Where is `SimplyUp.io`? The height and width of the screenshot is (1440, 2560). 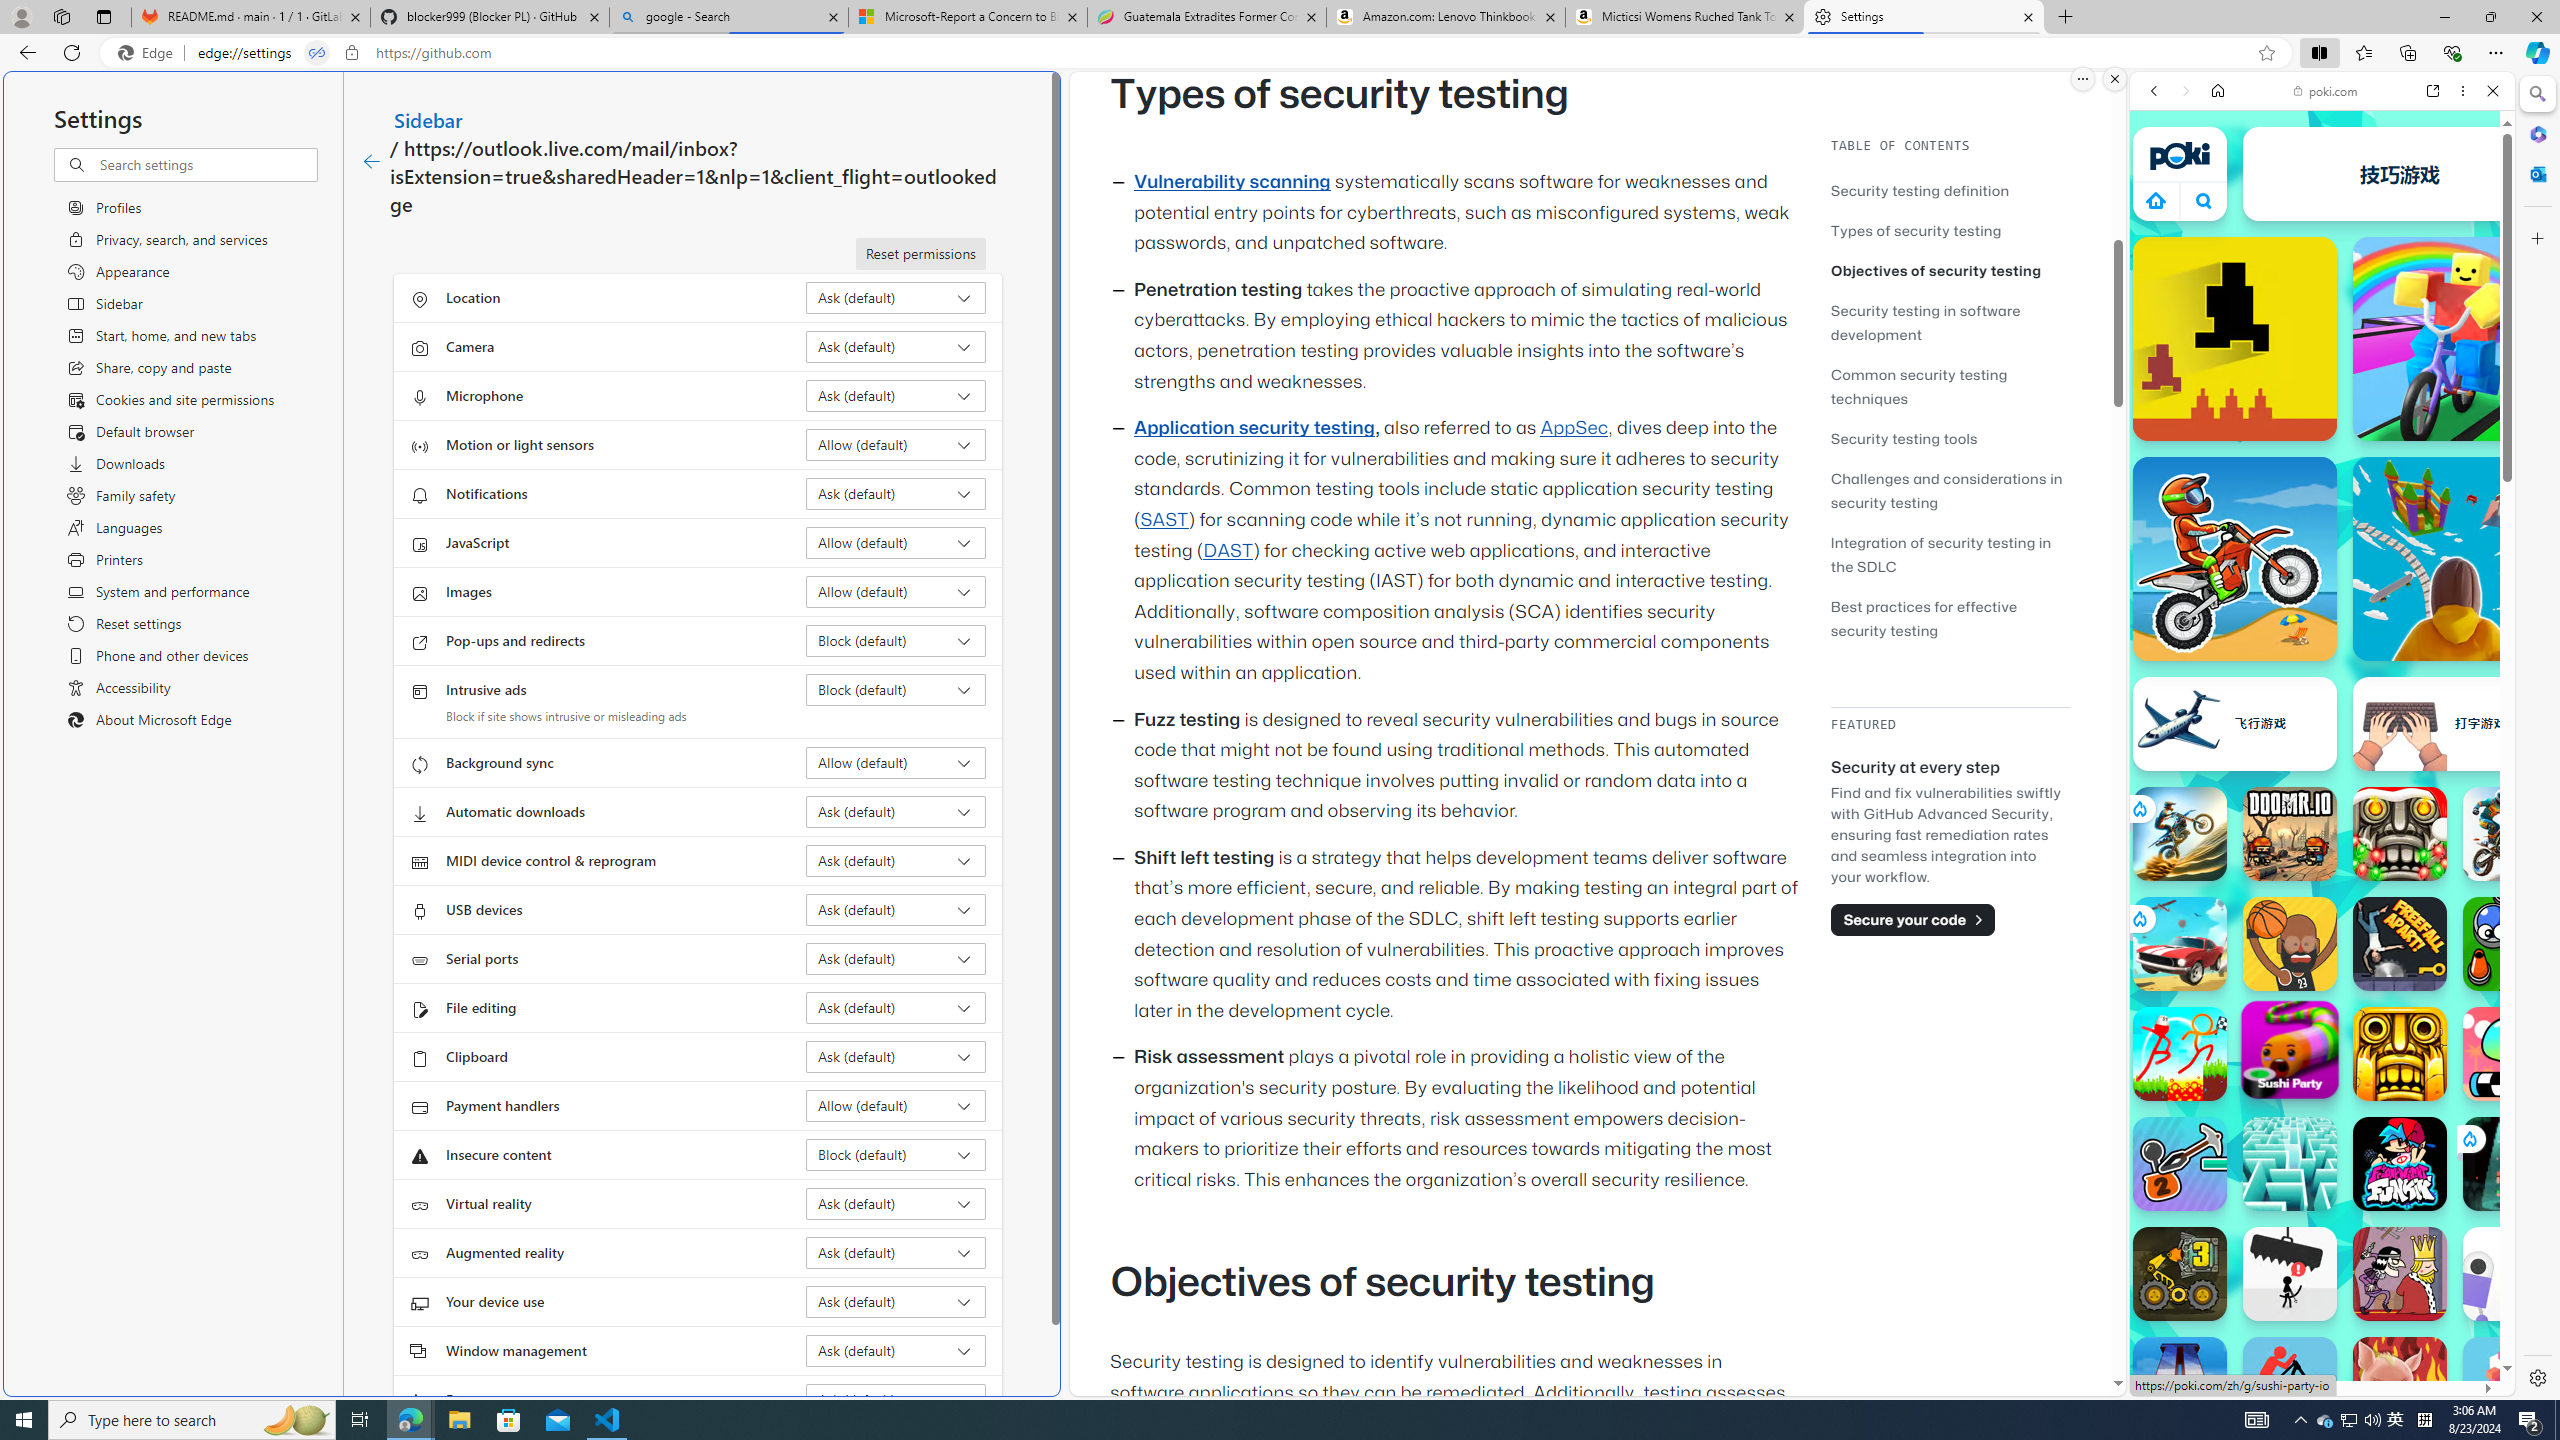
SimplyUp.io is located at coordinates (2454, 558).